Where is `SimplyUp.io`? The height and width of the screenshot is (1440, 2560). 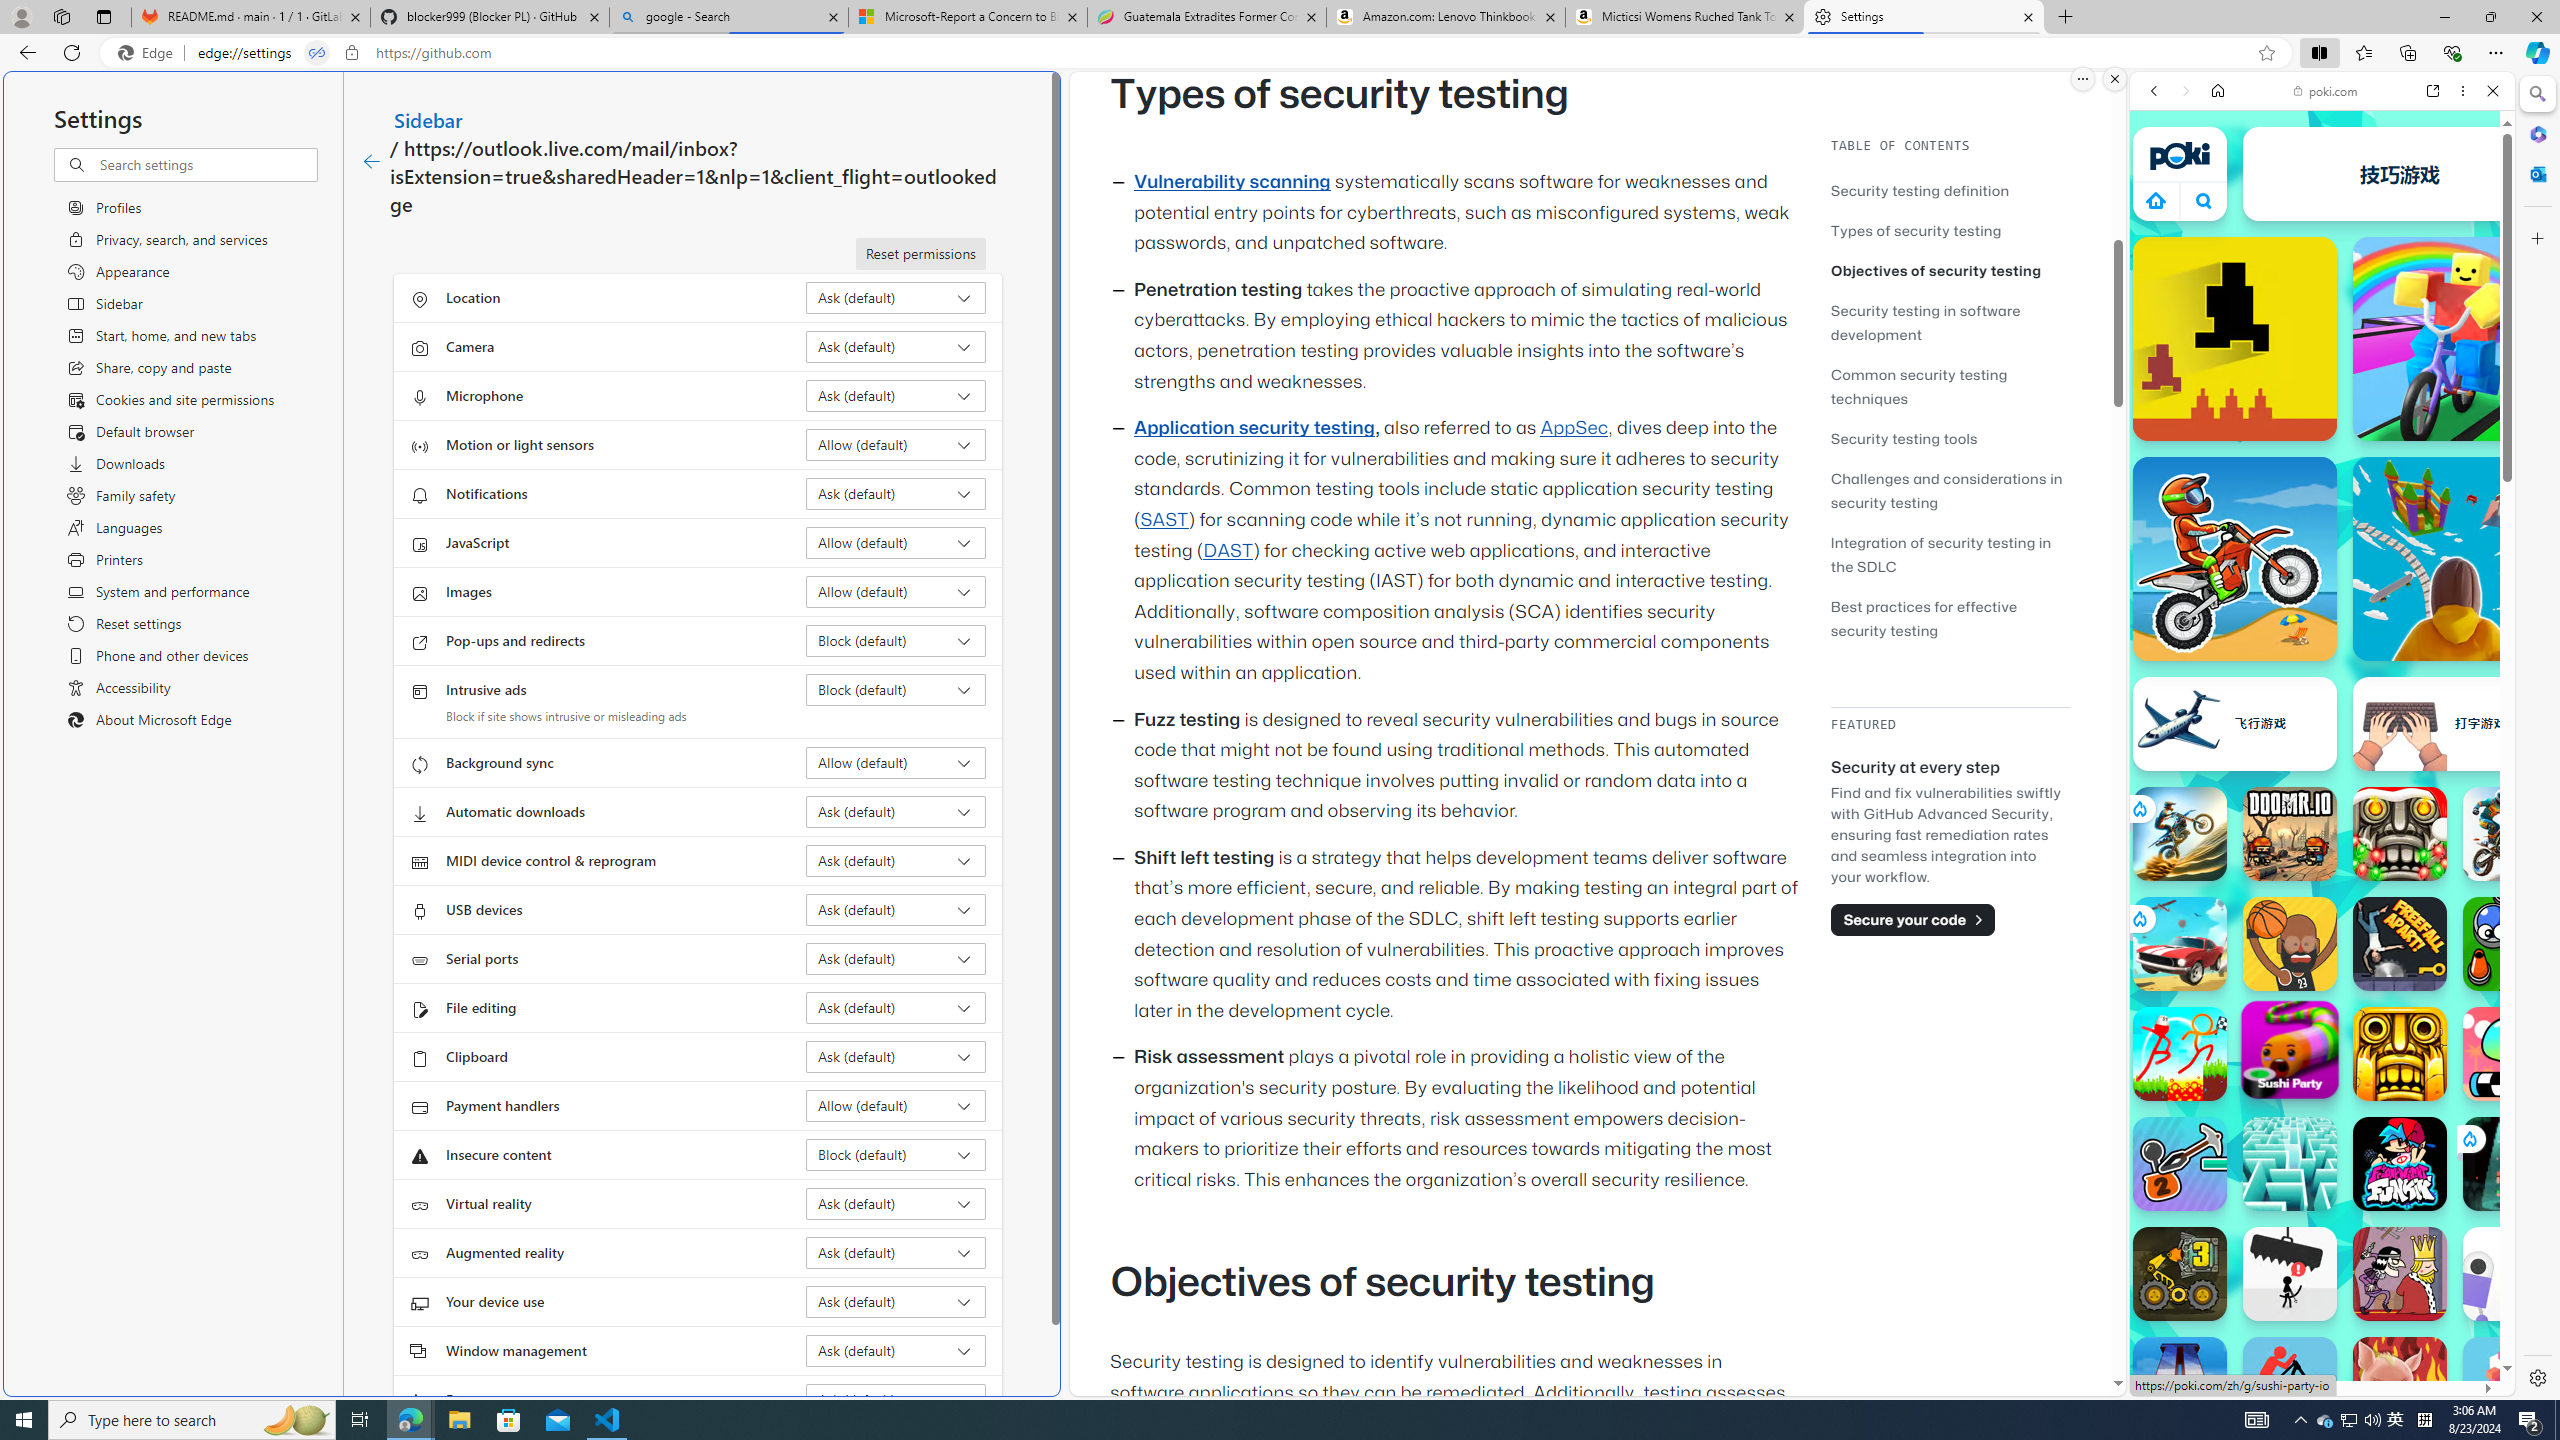
SimplyUp.io is located at coordinates (2454, 558).